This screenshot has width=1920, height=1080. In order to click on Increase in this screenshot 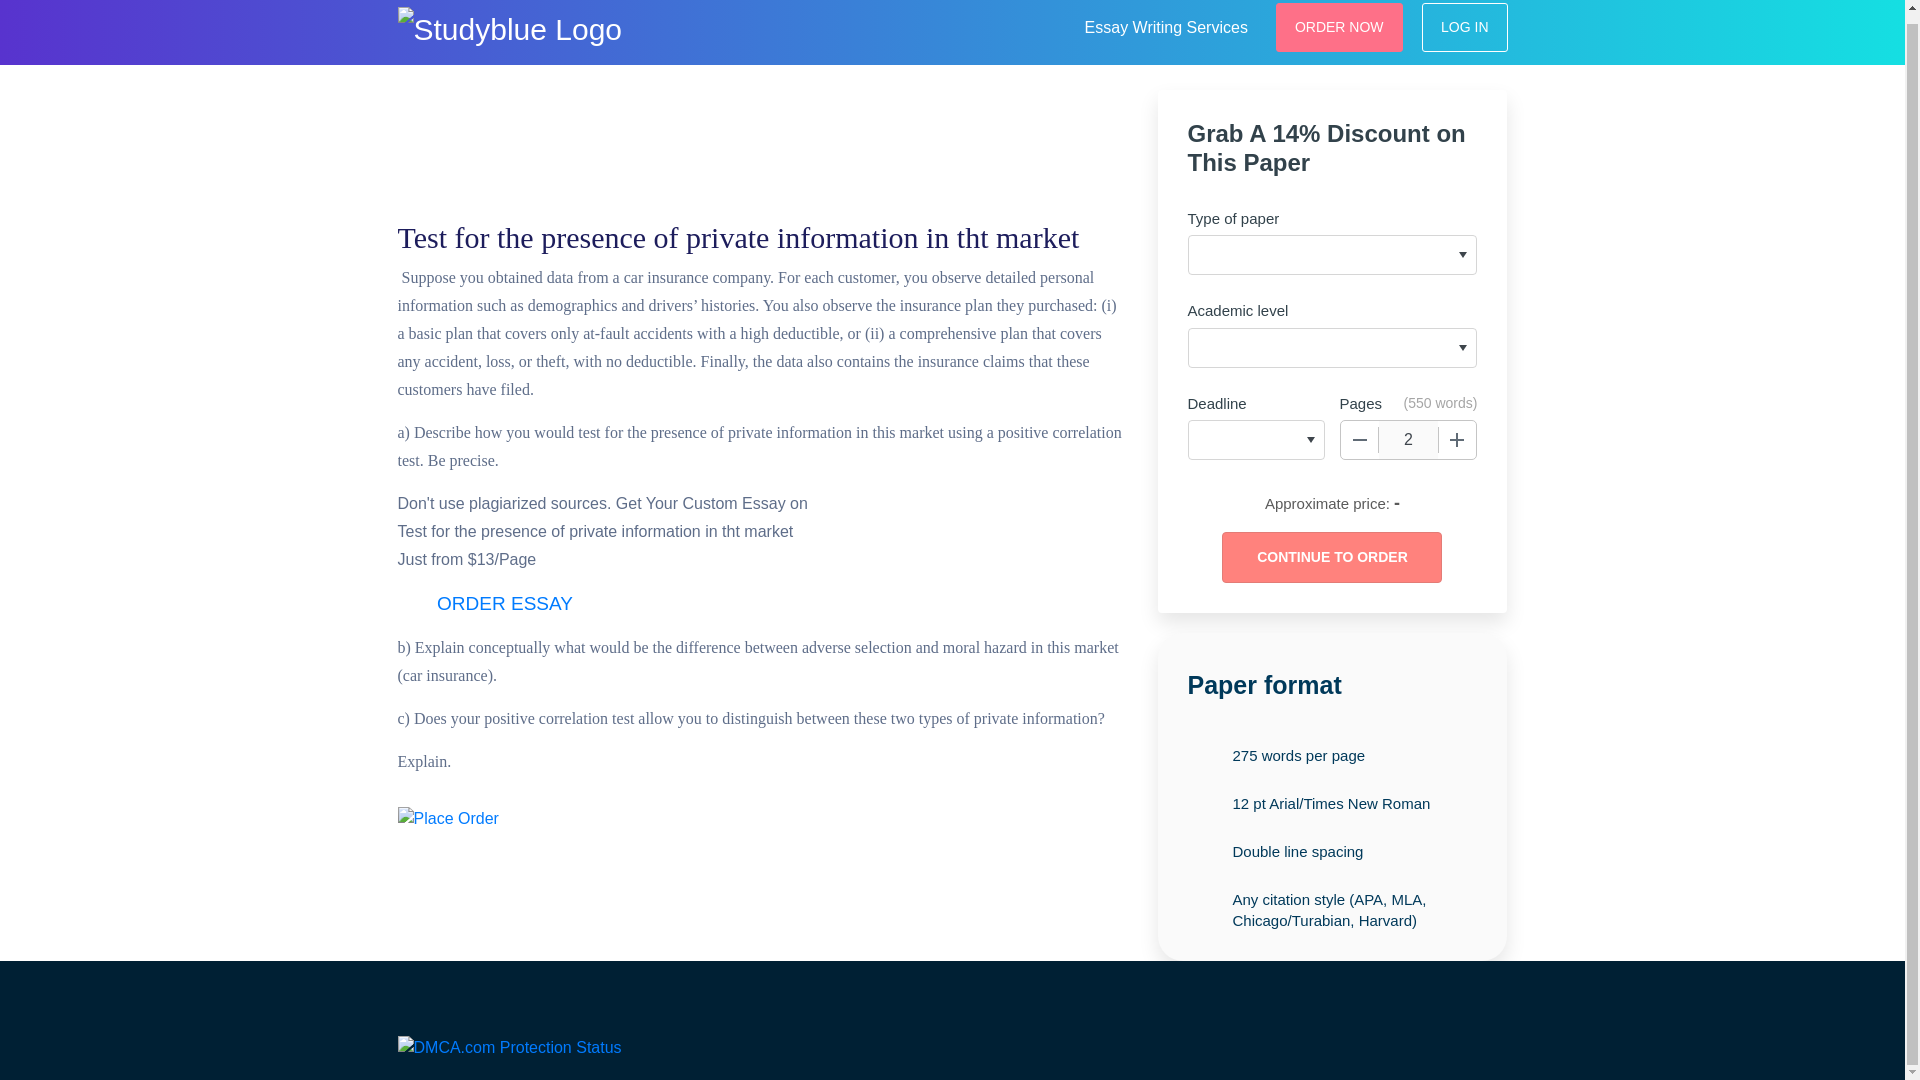, I will do `click(1457, 440)`.